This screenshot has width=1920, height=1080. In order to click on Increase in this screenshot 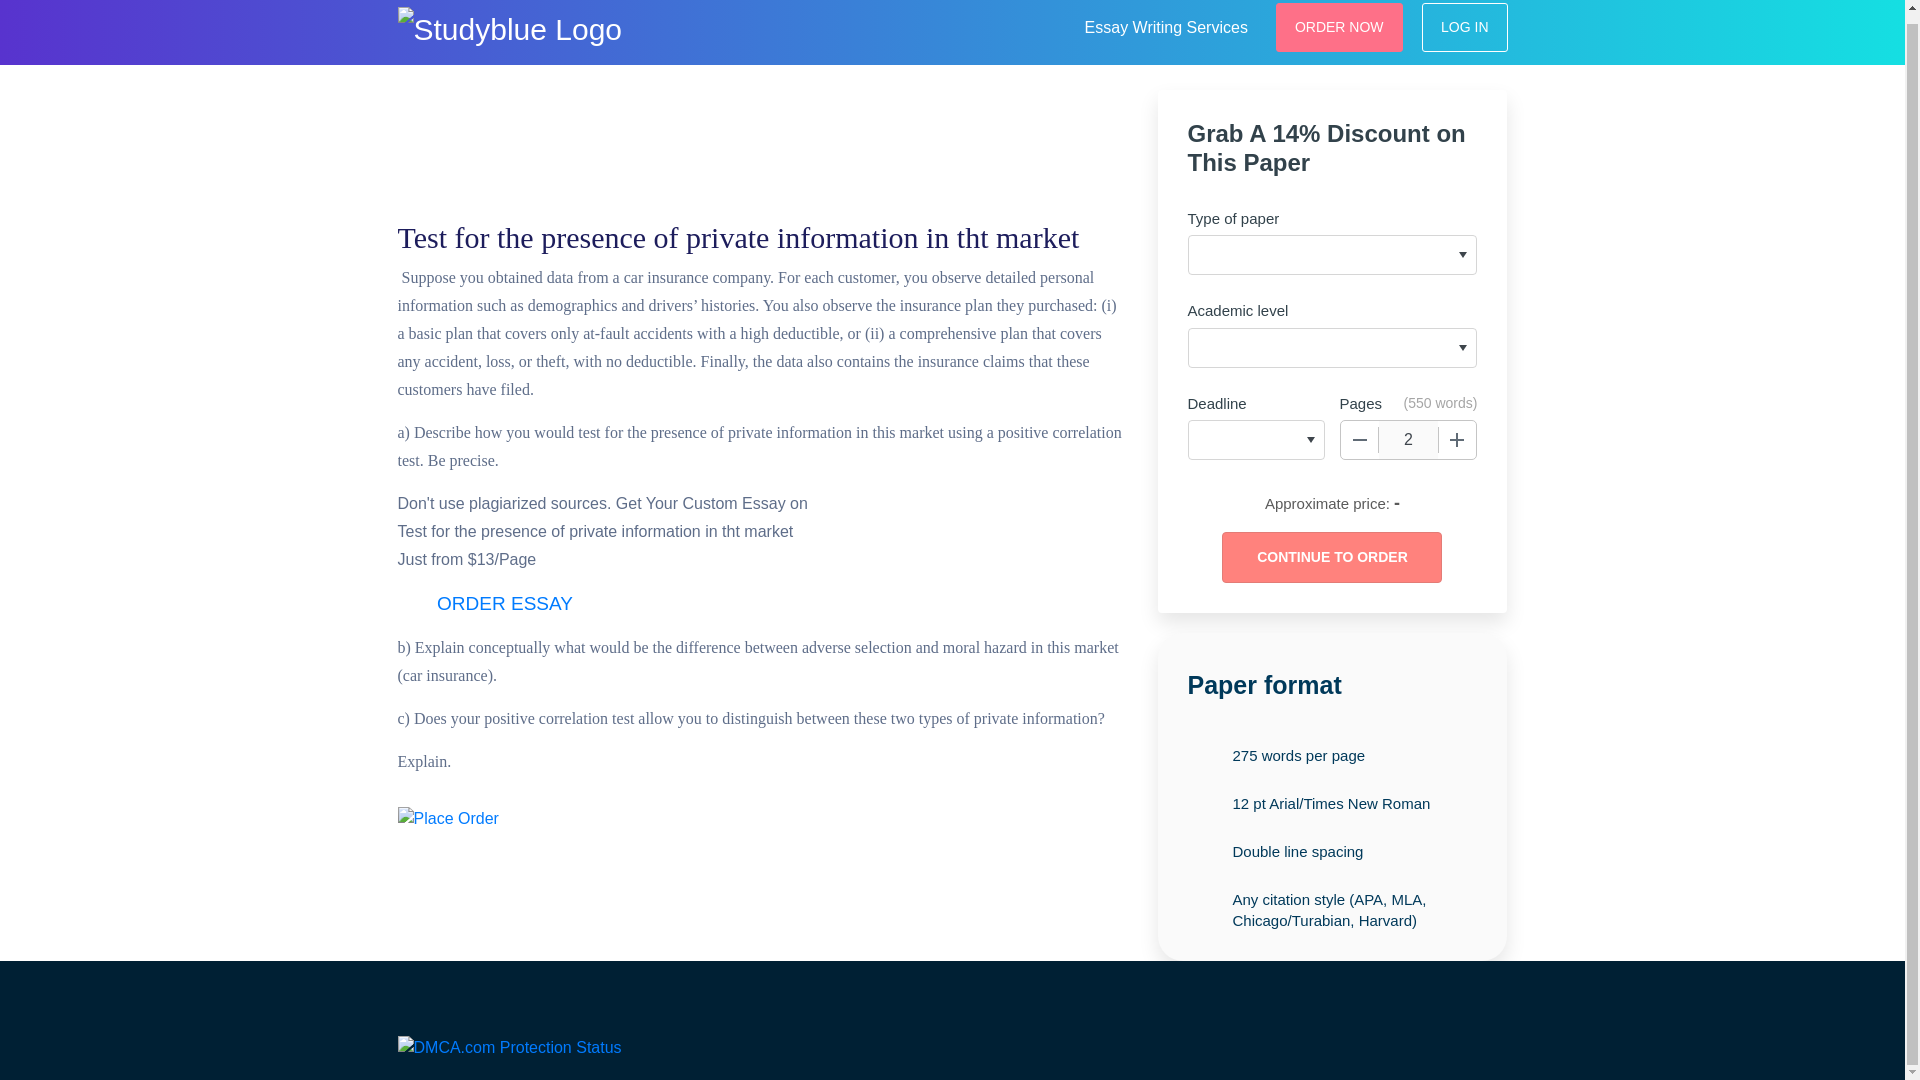, I will do `click(1457, 440)`.